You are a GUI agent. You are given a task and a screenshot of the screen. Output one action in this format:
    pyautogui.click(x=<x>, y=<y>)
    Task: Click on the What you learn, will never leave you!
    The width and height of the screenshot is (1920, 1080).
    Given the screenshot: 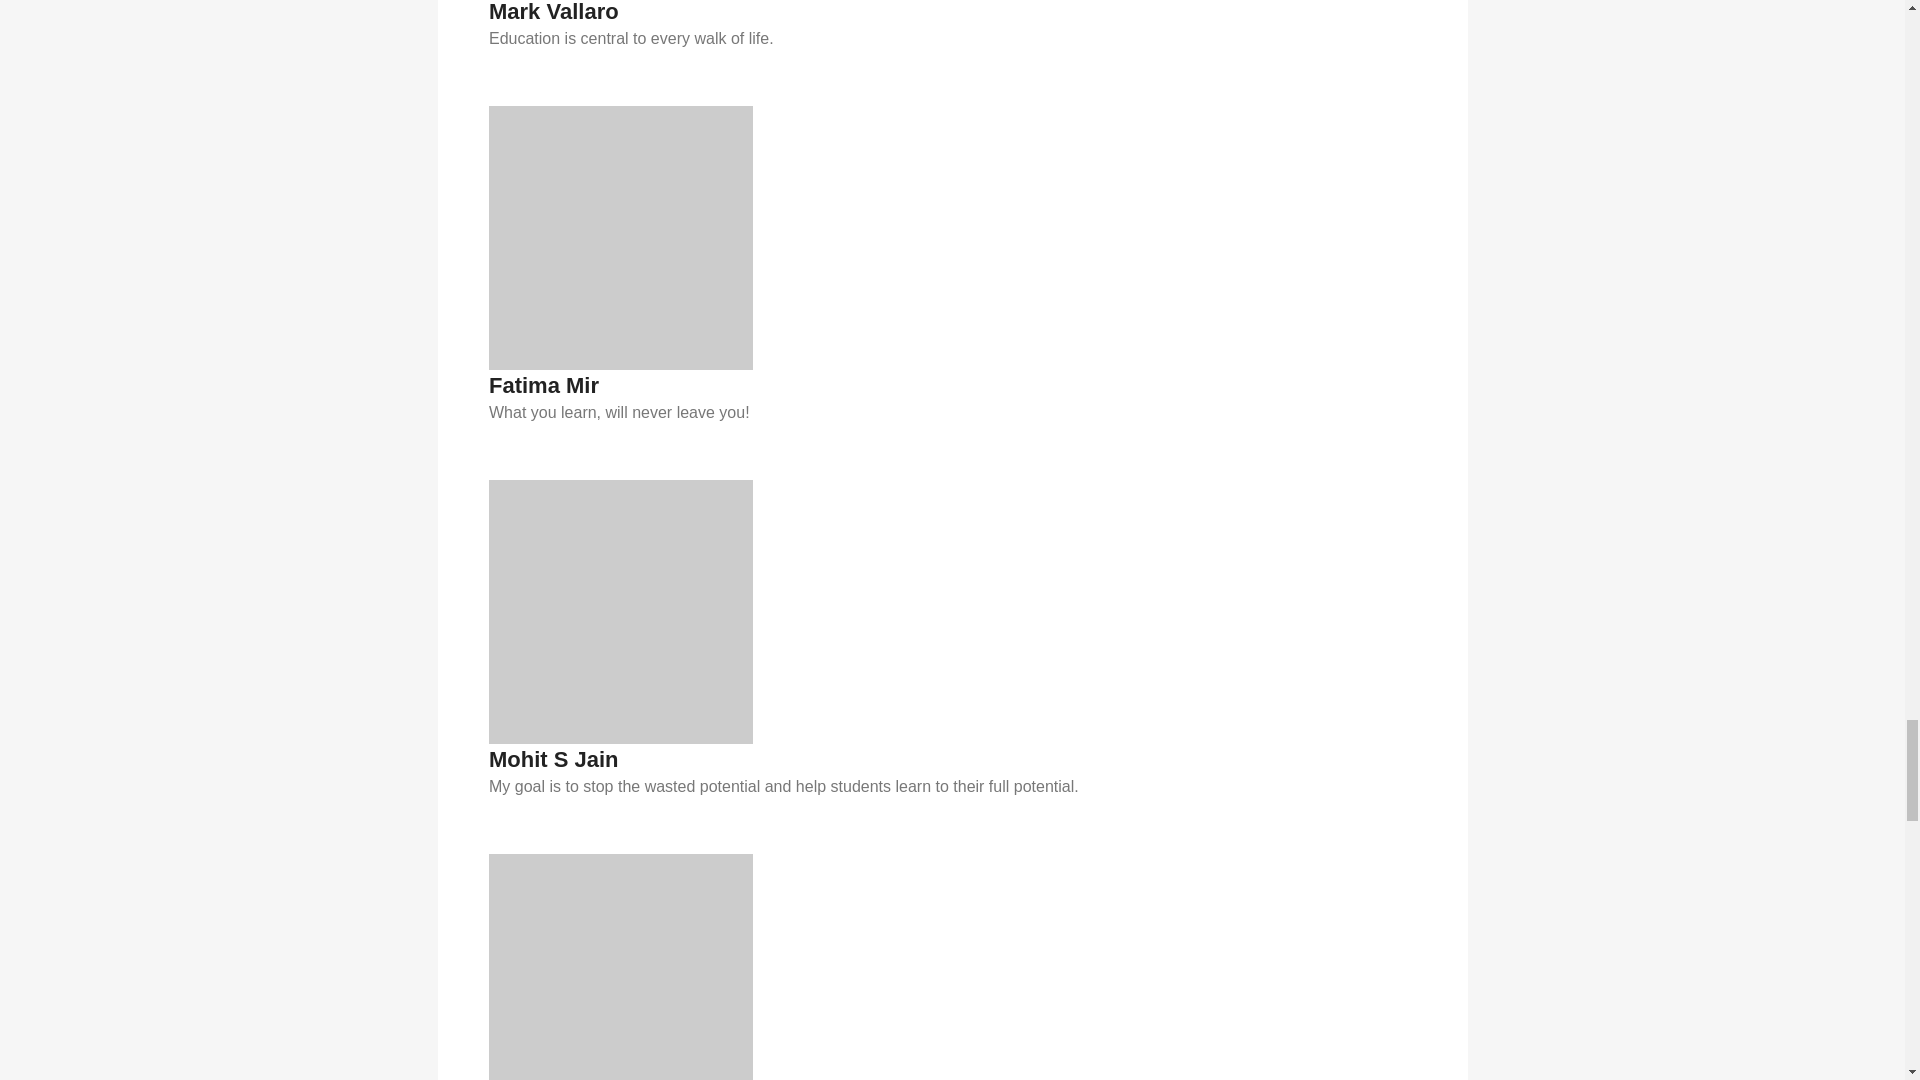 What is the action you would take?
    pyautogui.click(x=952, y=412)
    